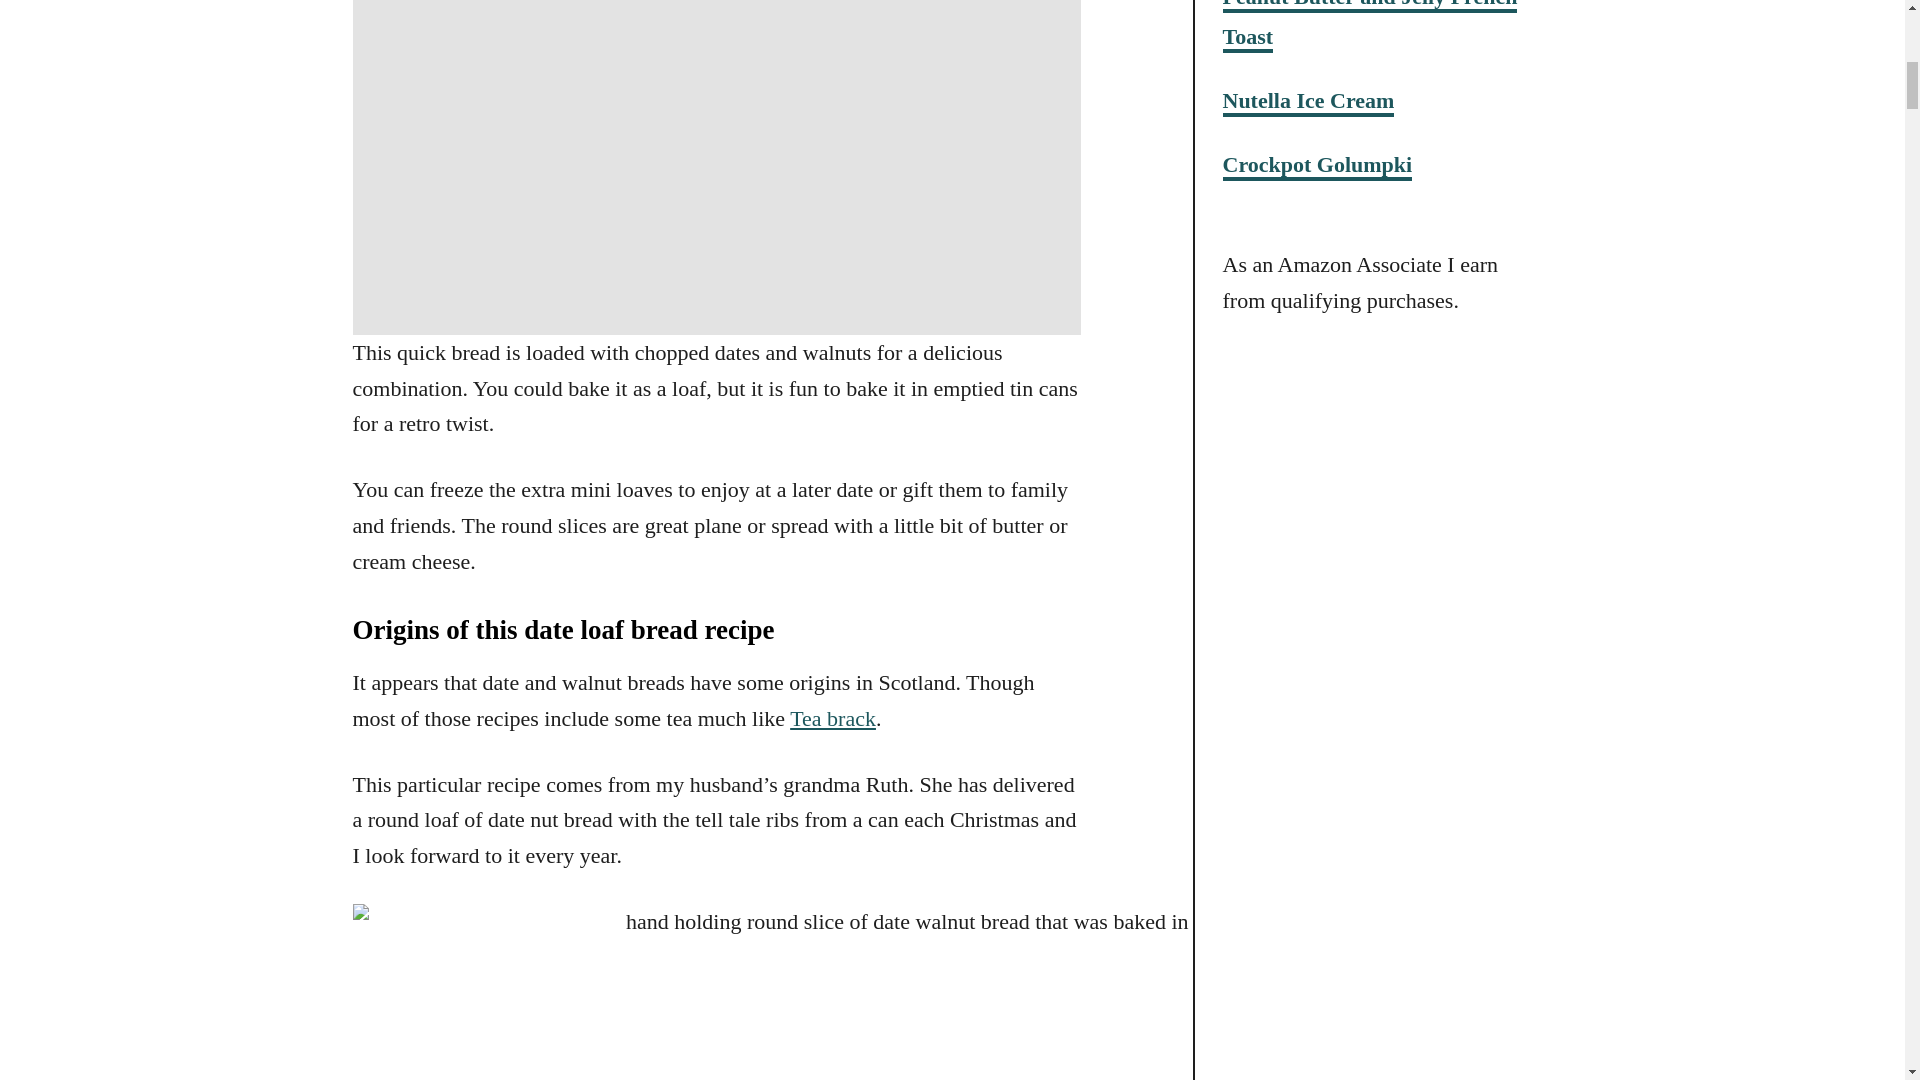 The height and width of the screenshot is (1080, 1920). I want to click on Grandma's Date Nut Loaves - Baked in Cans 2, so click(940, 992).